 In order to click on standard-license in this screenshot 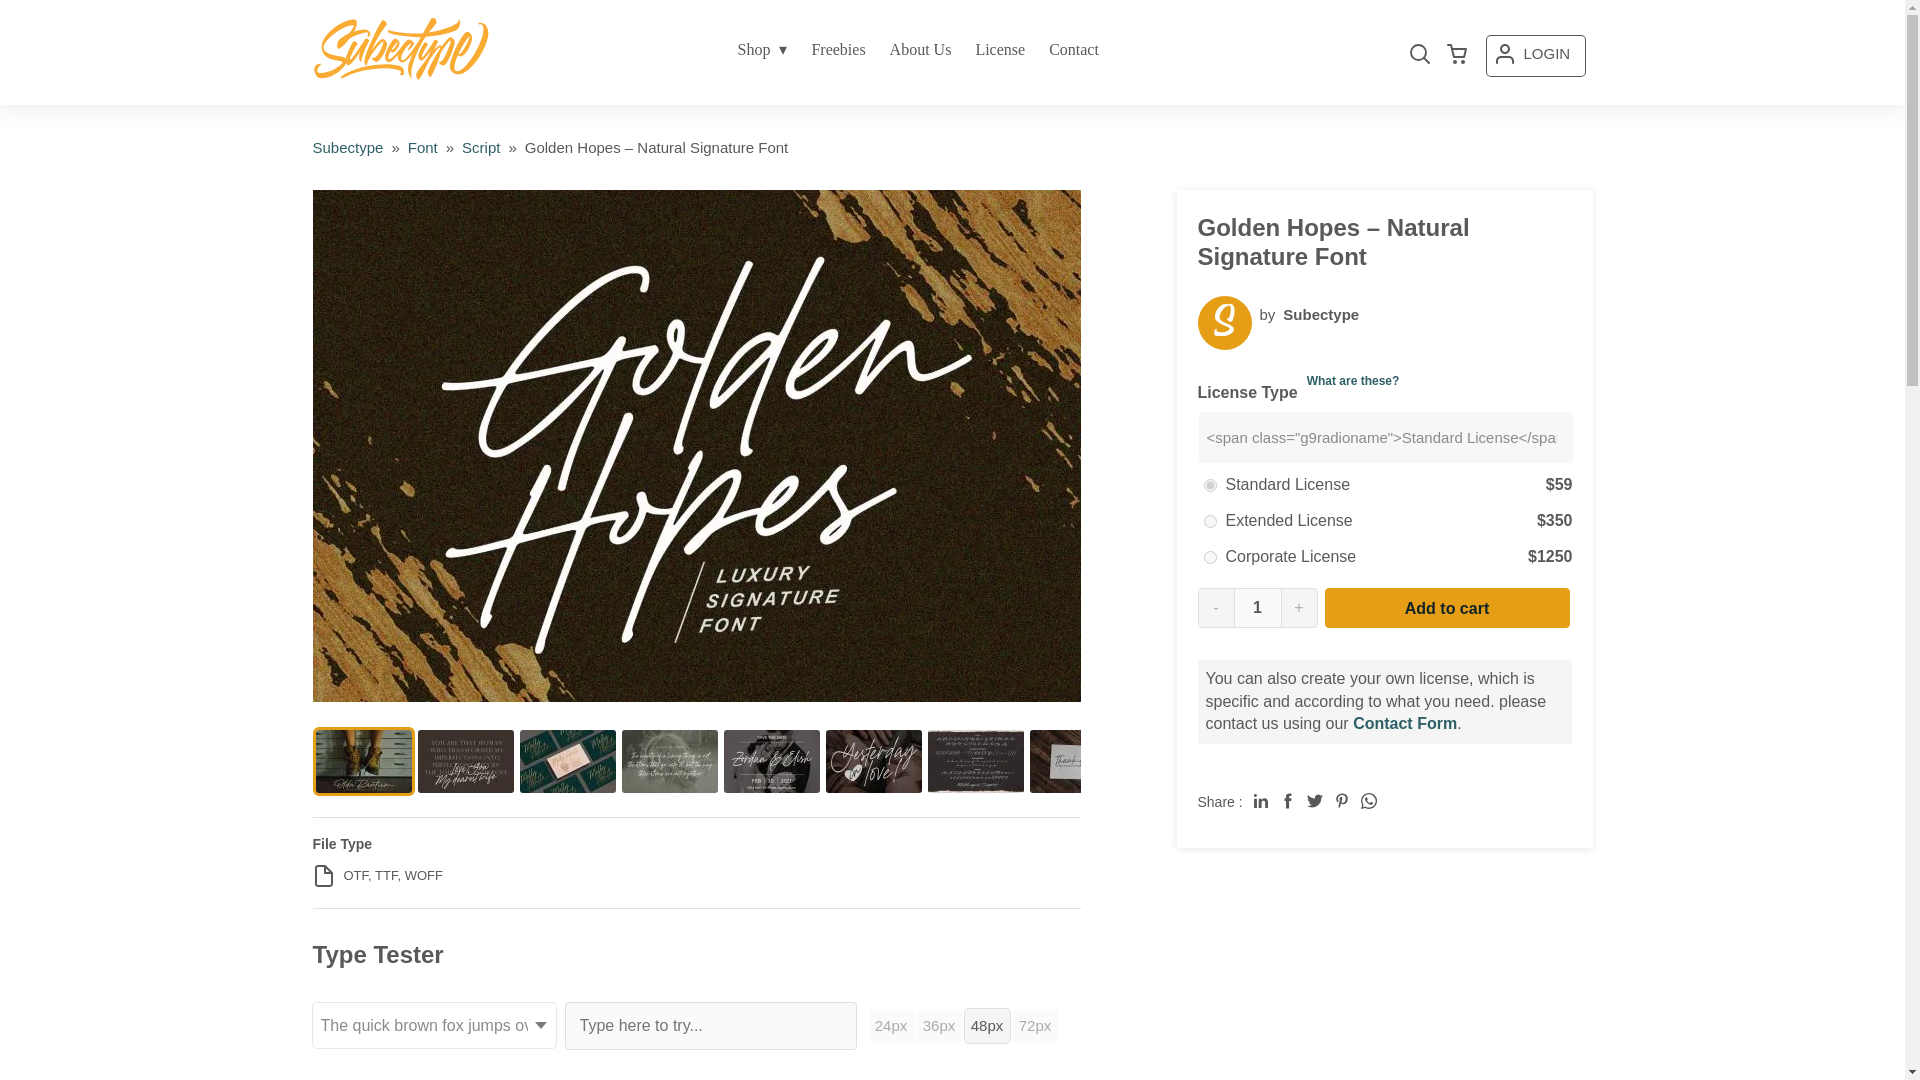, I will do `click(1210, 486)`.